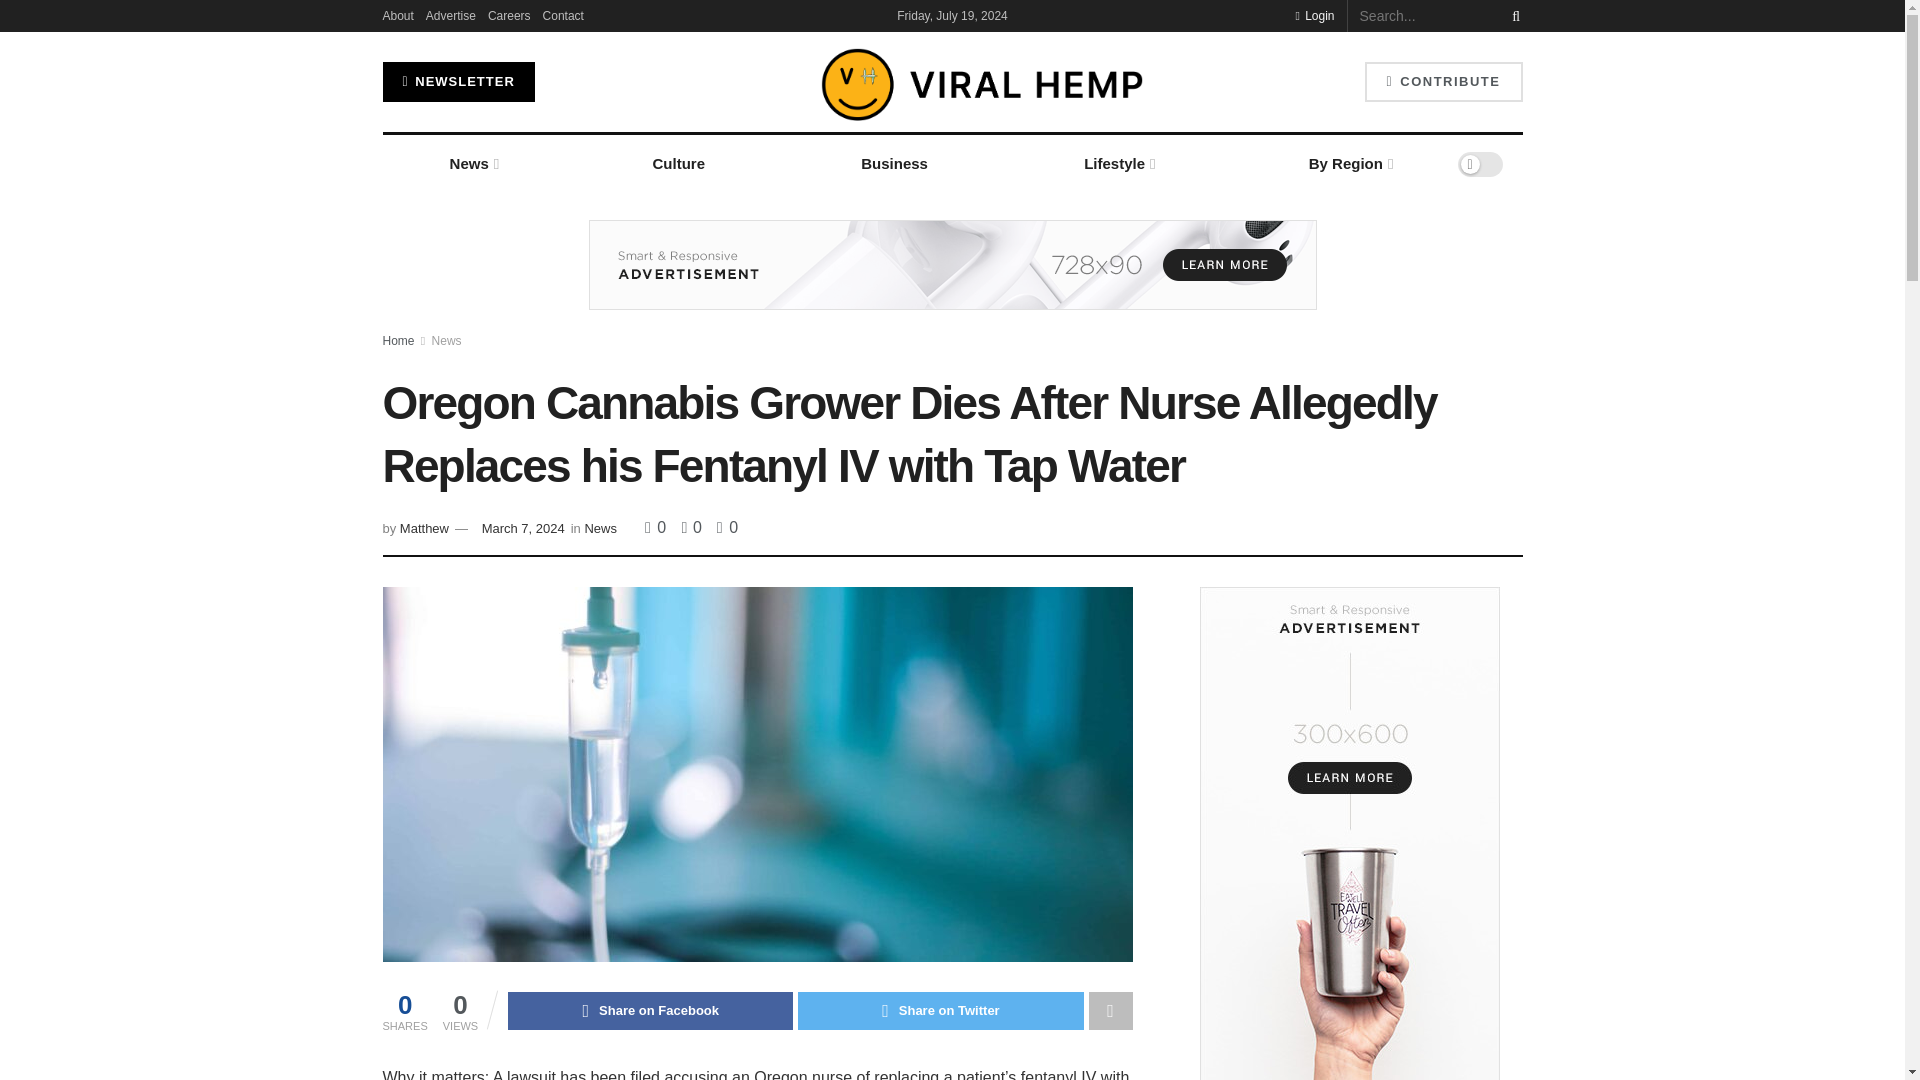 This screenshot has height=1080, width=1920. I want to click on About, so click(397, 16).